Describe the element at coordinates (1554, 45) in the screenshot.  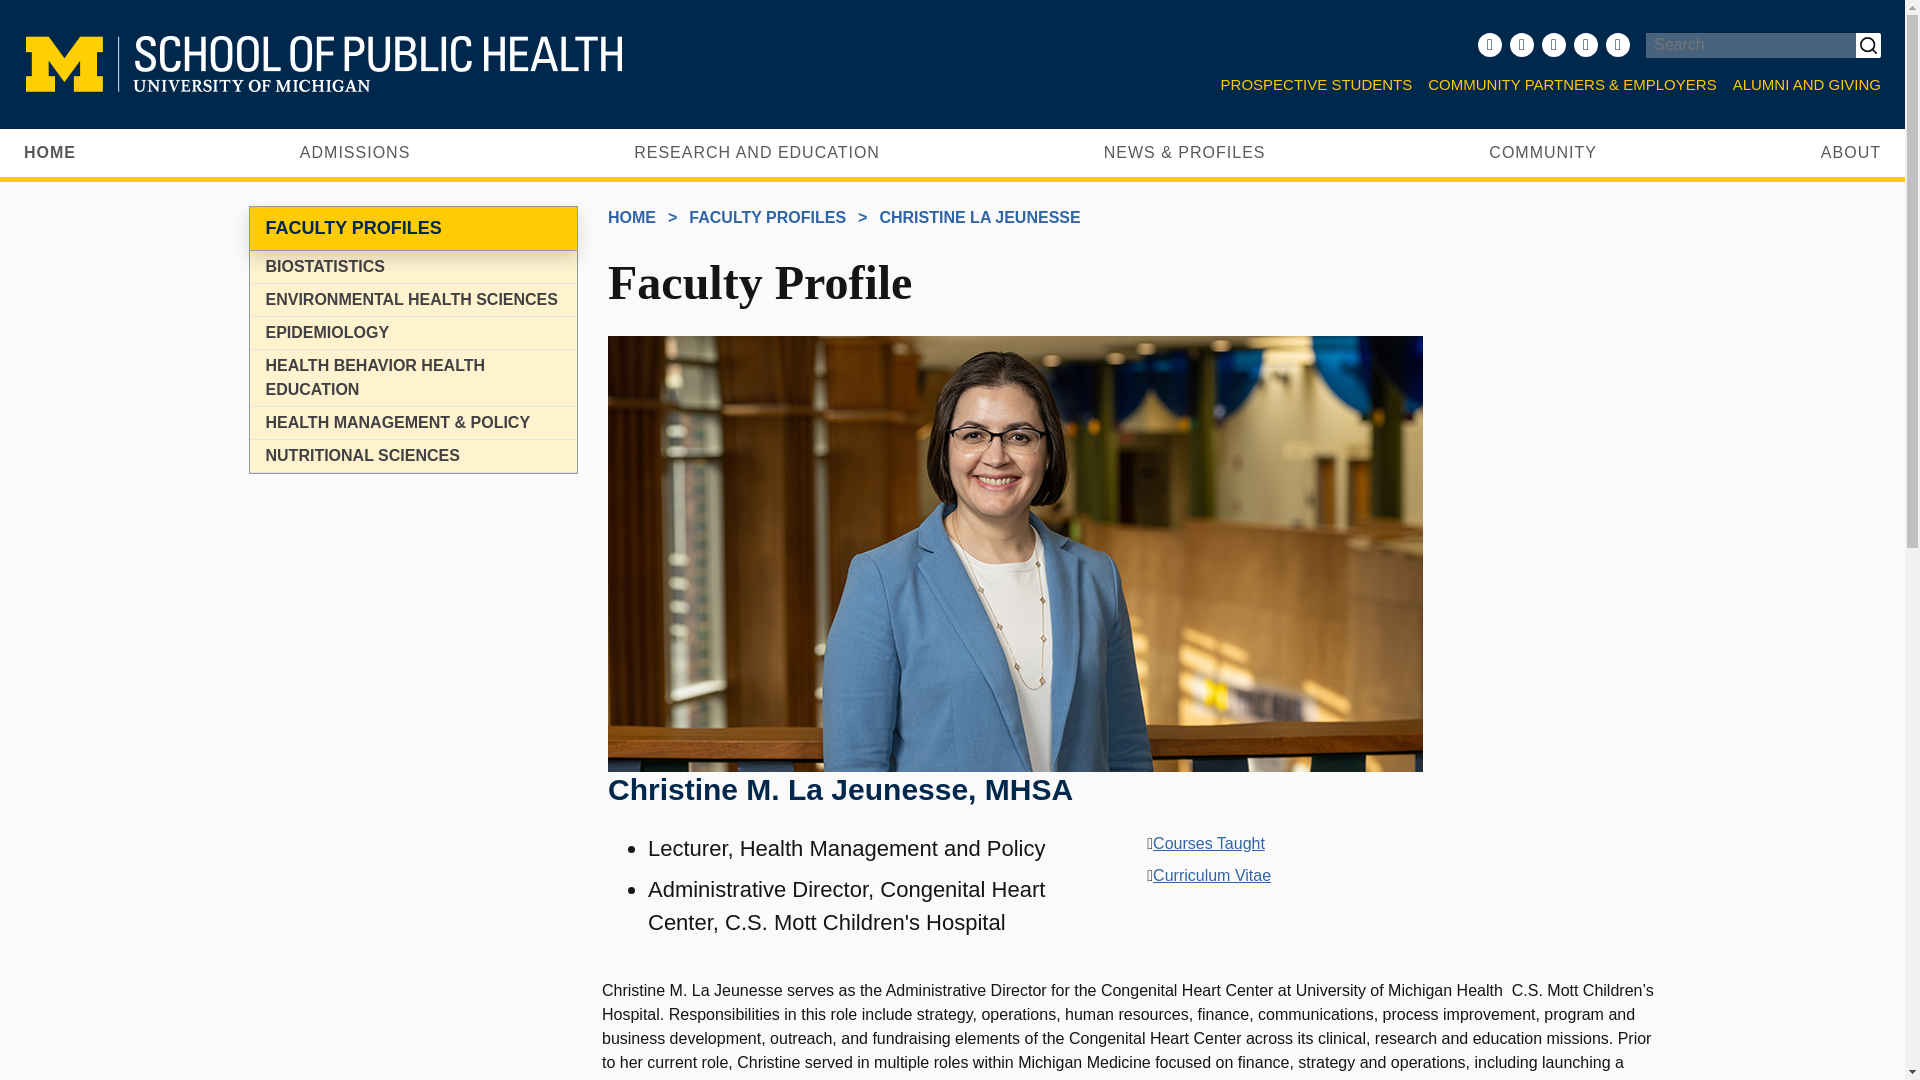
I see `youtube` at that location.